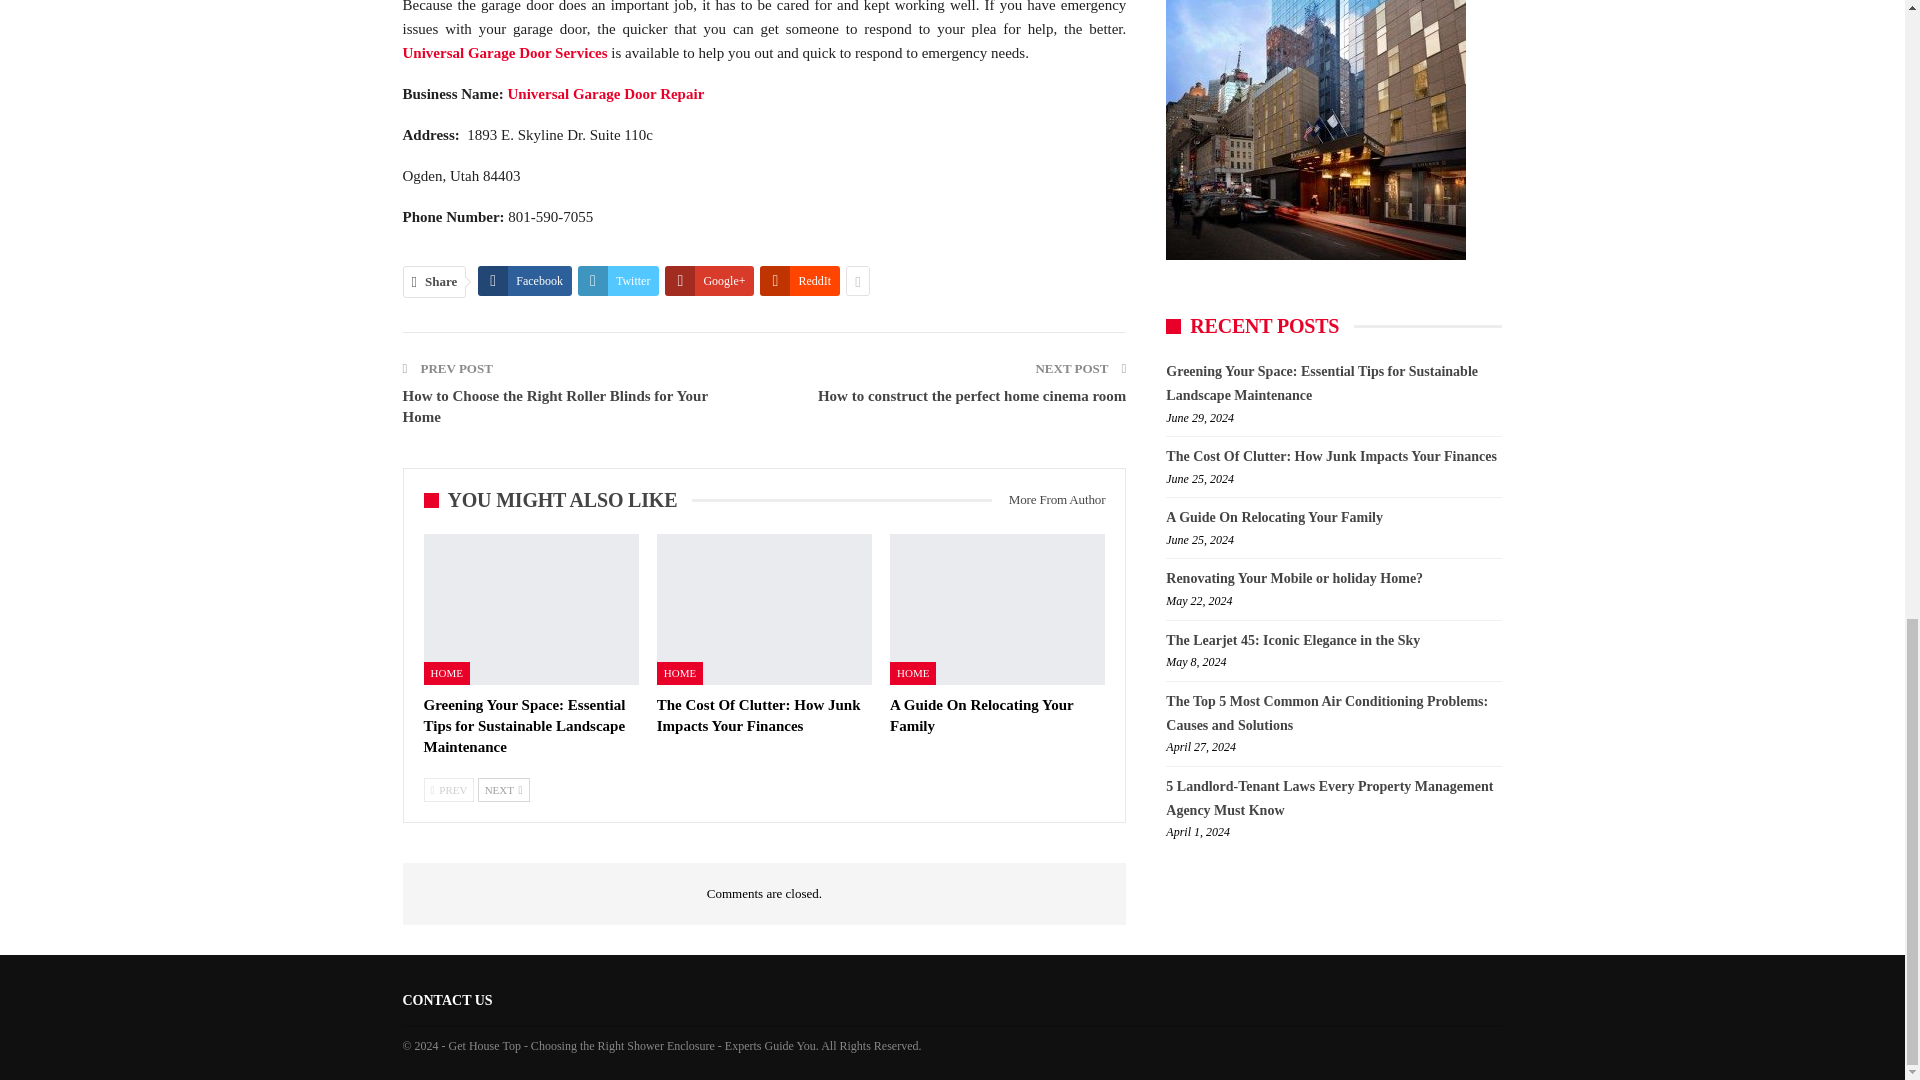 The image size is (1920, 1080). I want to click on Next, so click(504, 790).